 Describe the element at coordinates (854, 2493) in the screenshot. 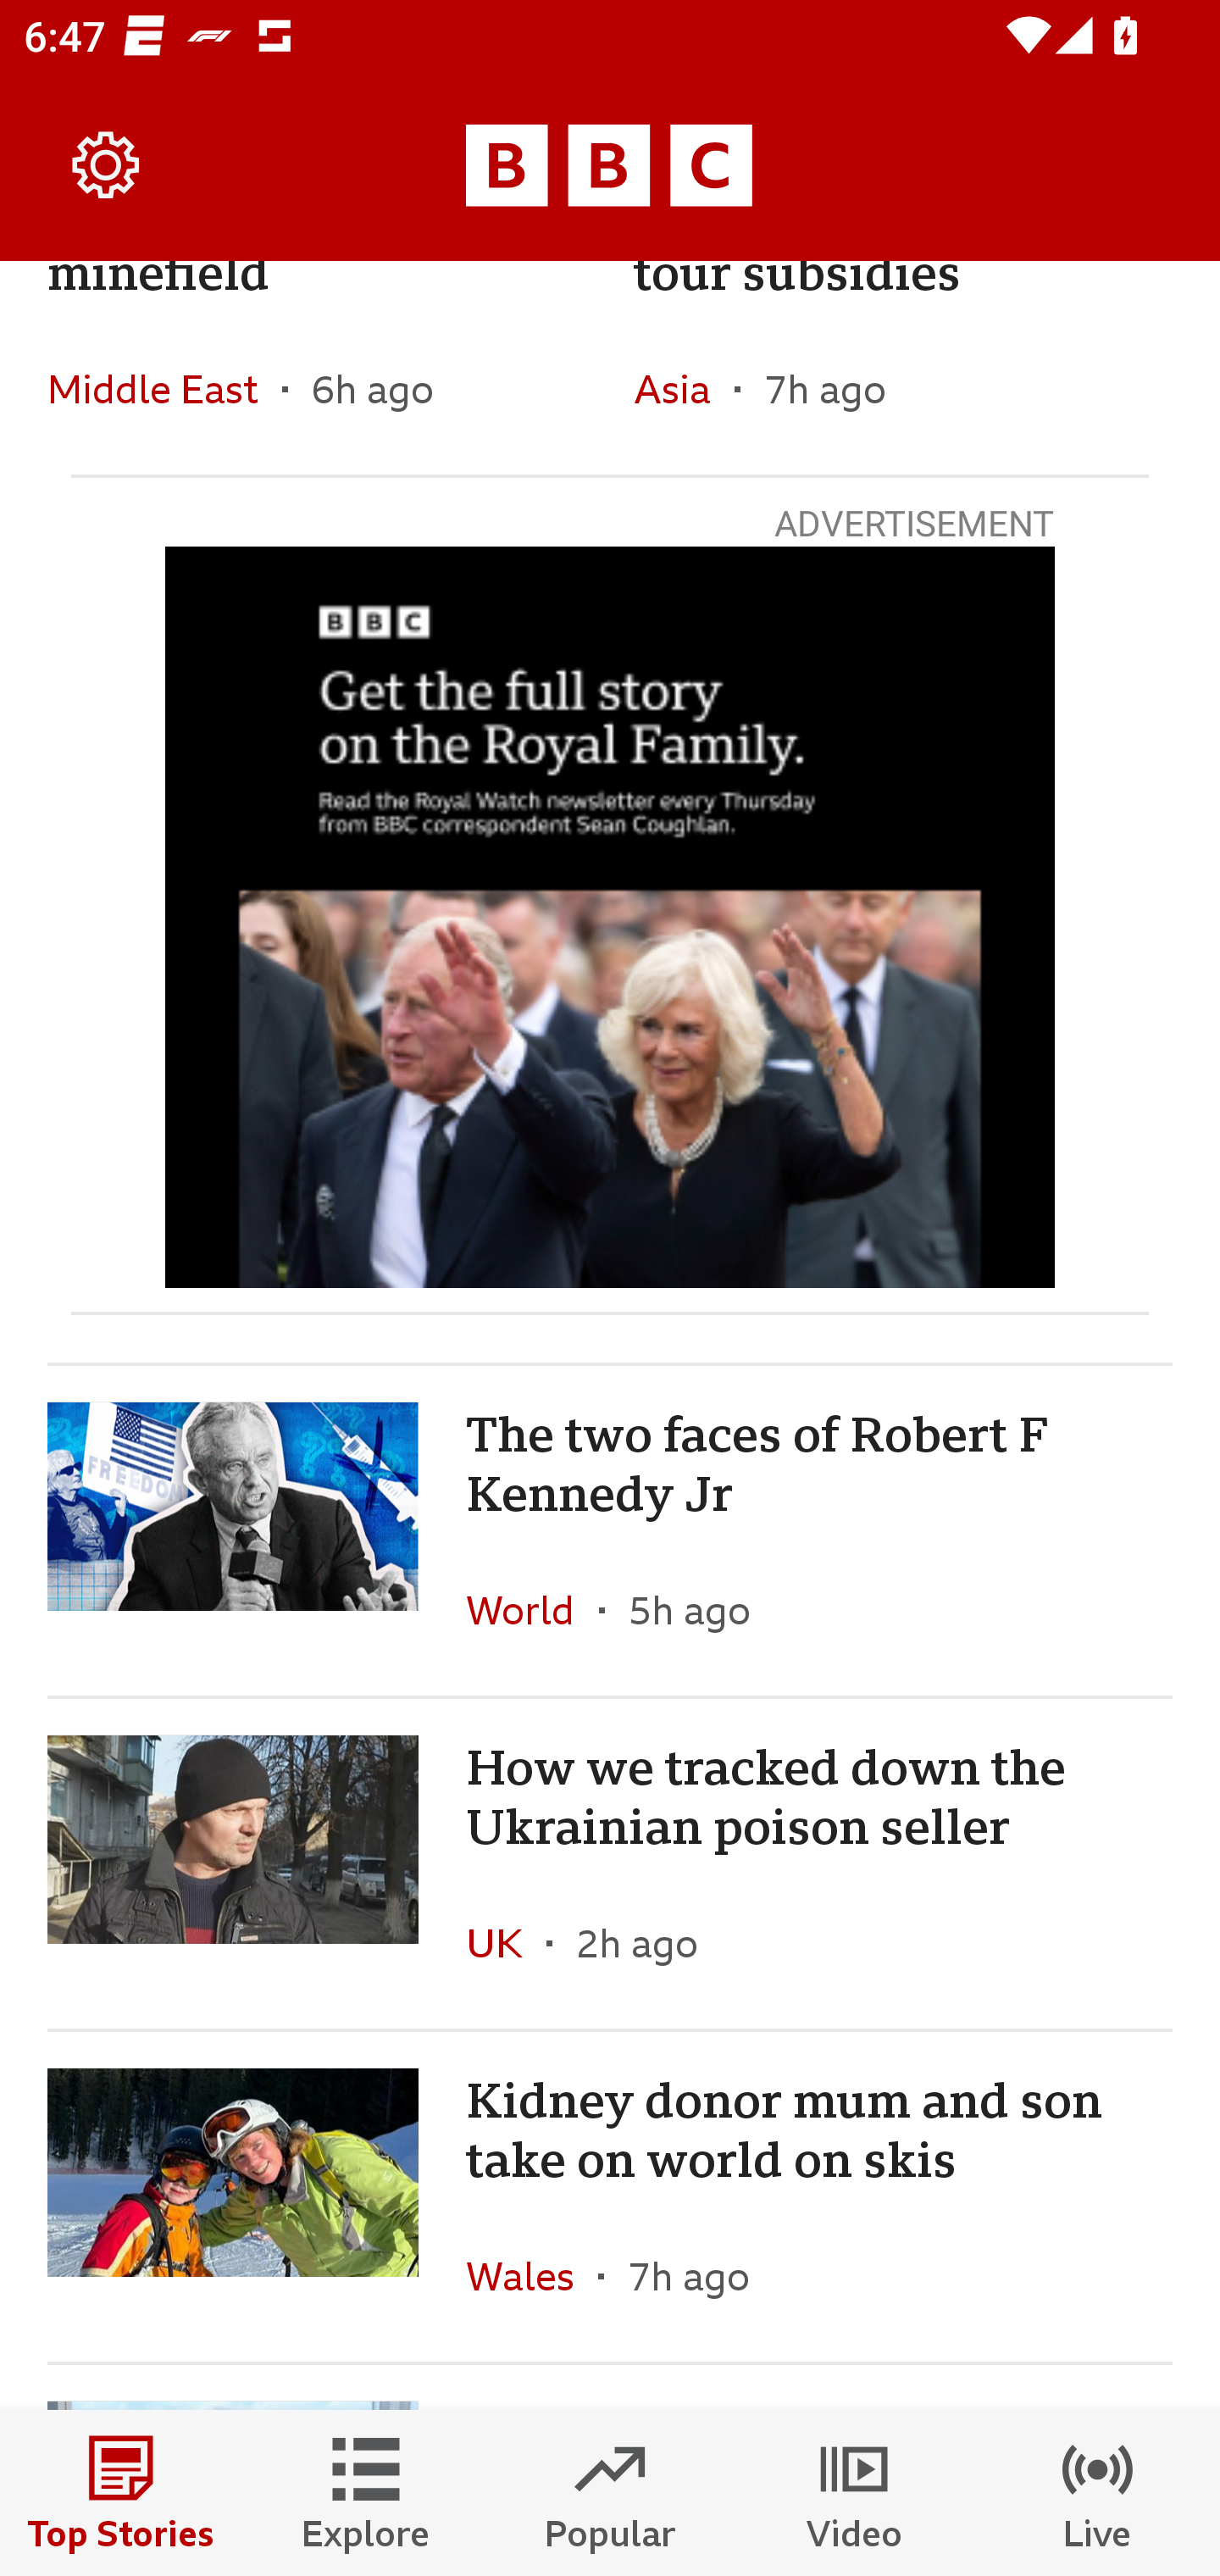

I see `Video` at that location.